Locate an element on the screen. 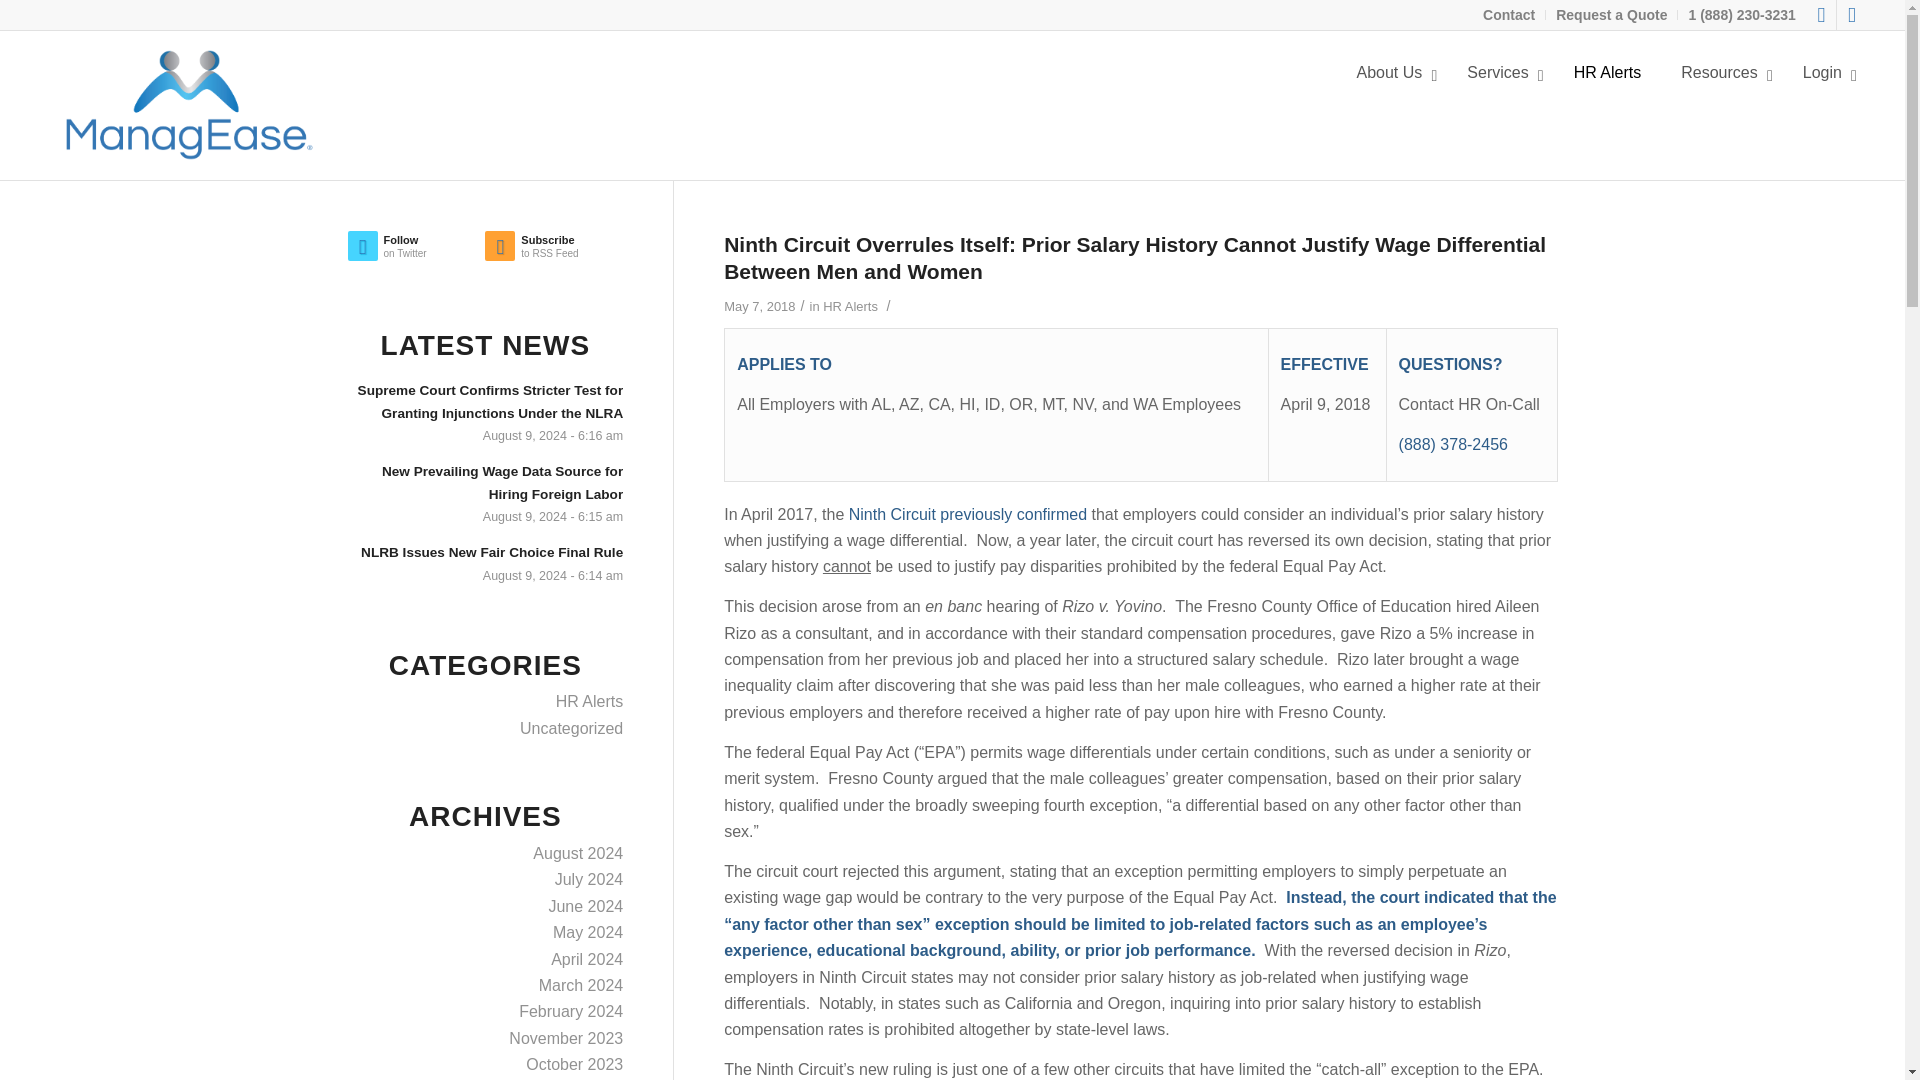  Resources is located at coordinates (952, 73).